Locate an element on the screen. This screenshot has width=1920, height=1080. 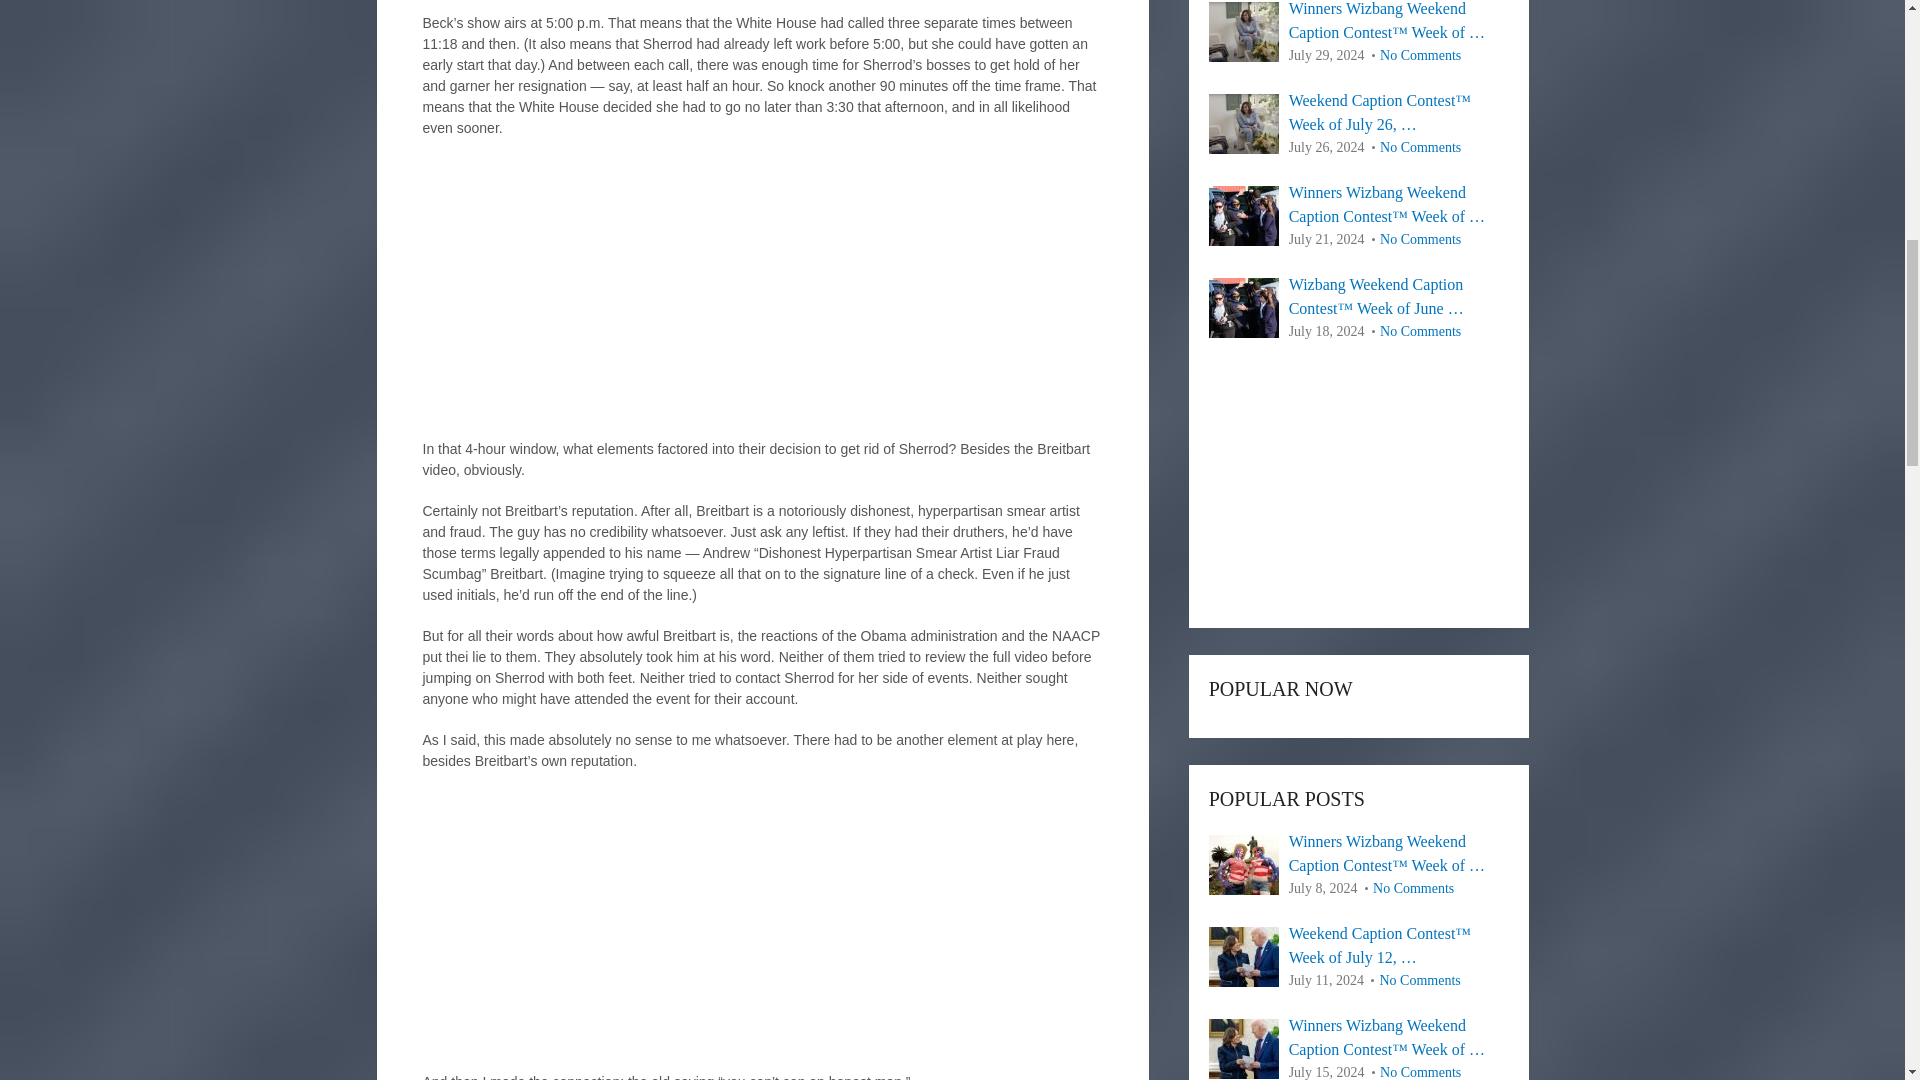
Advertisement is located at coordinates (762, 298).